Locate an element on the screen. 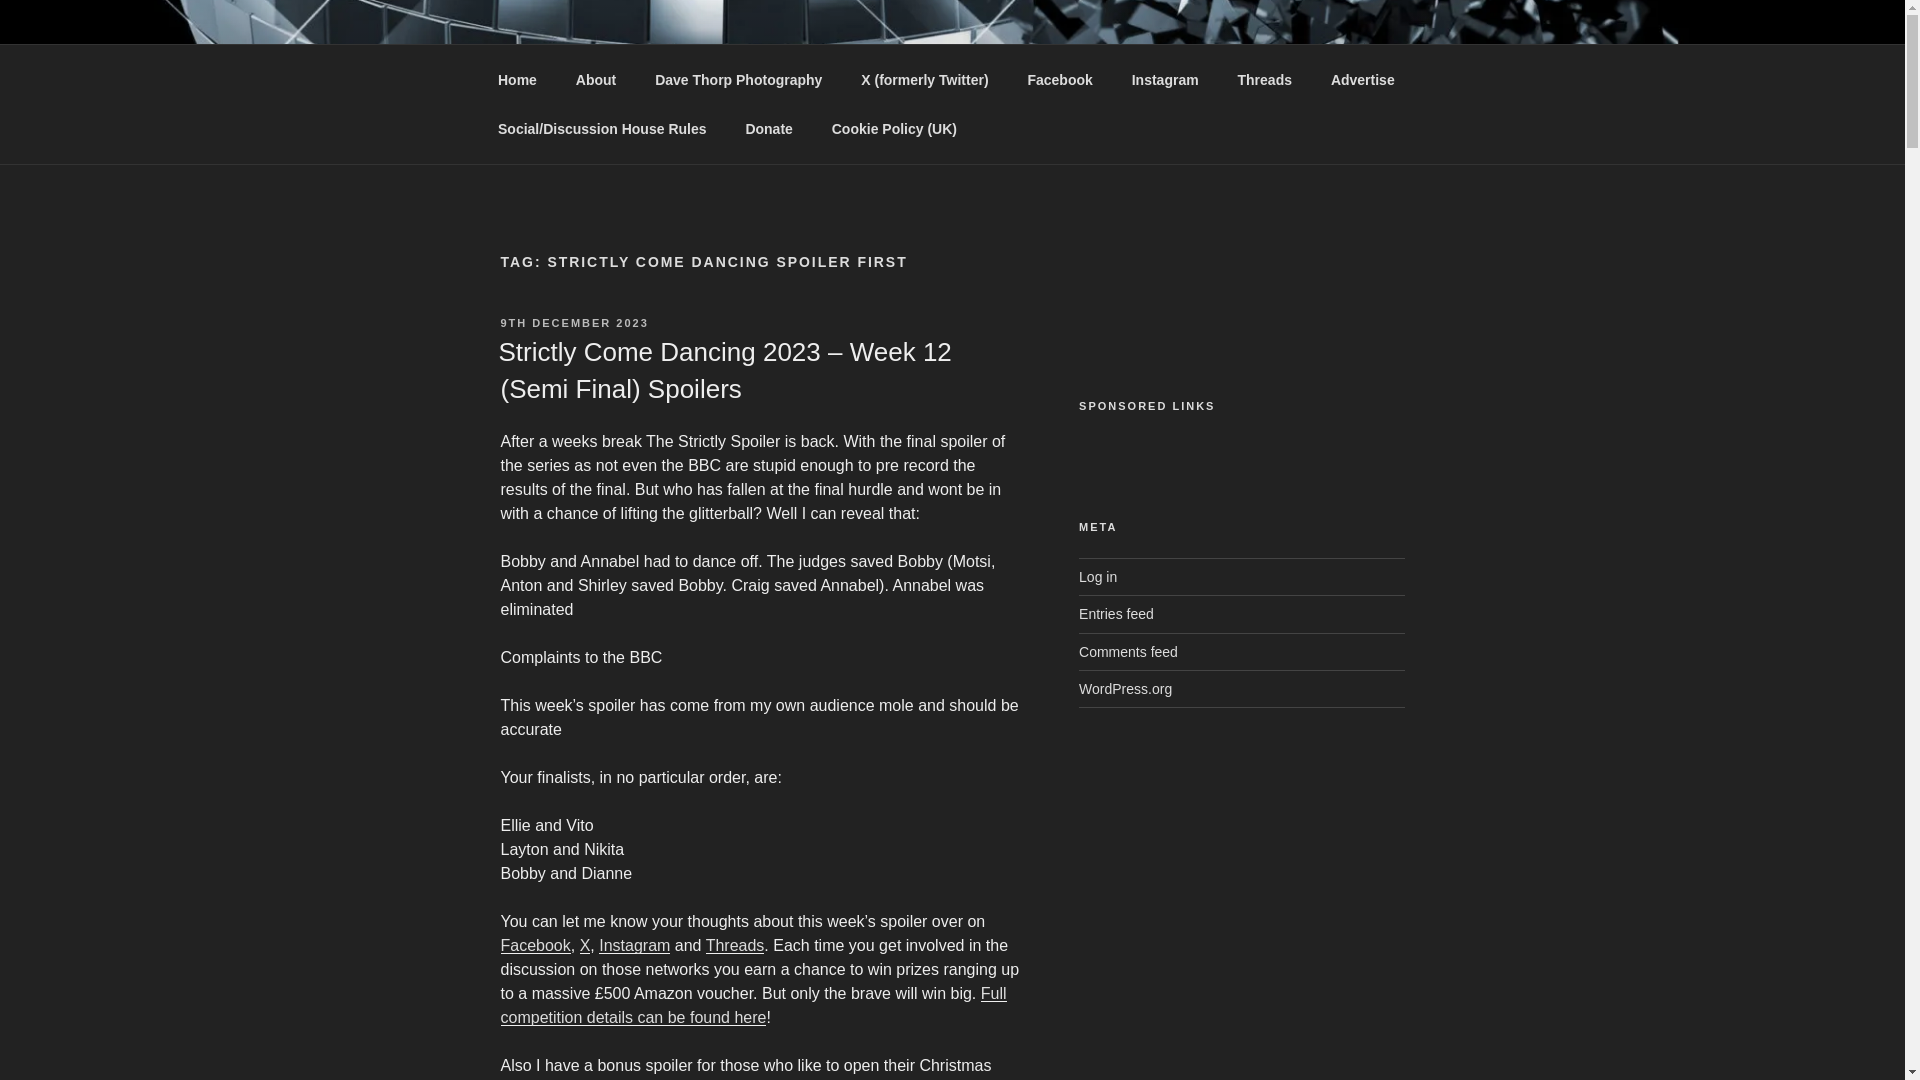  Dave Thorp Photography is located at coordinates (738, 80).